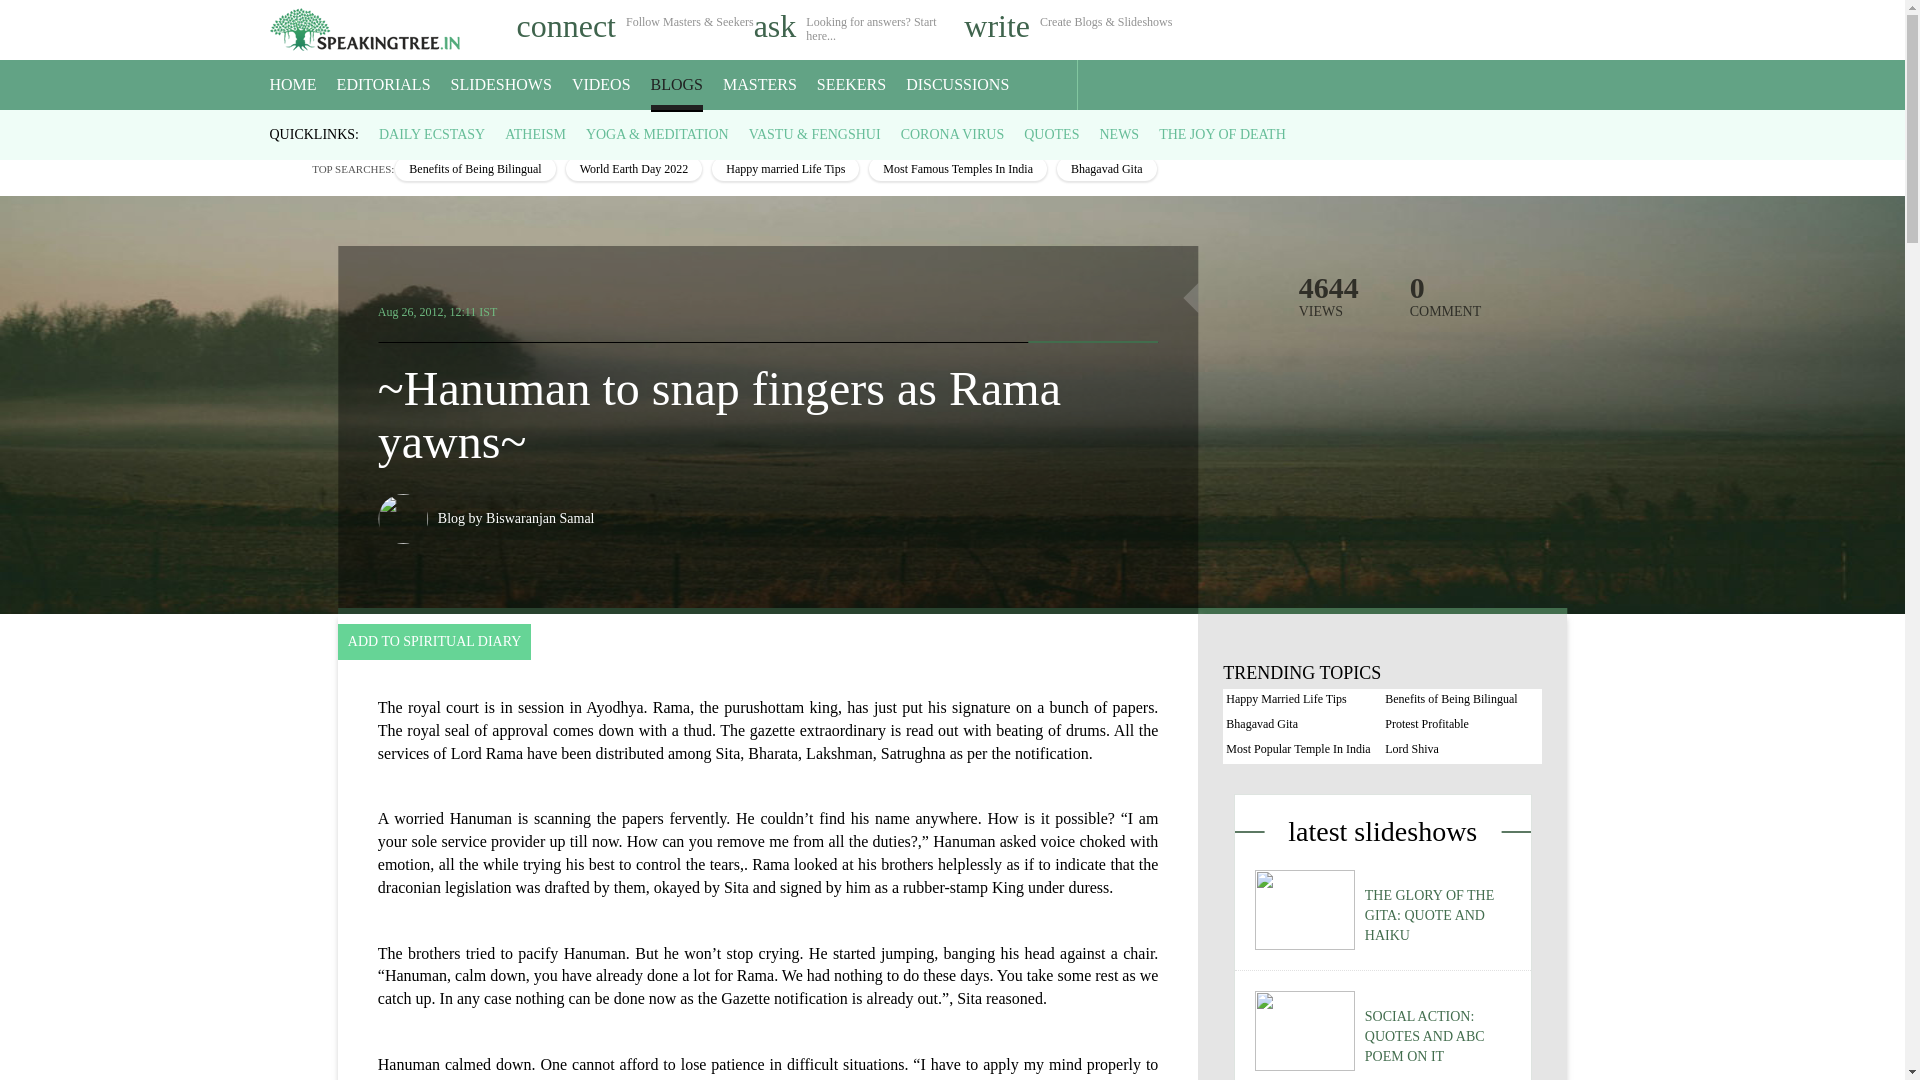 The image size is (1920, 1080). I want to click on Share on LinkedIn, so click(1134, 306).